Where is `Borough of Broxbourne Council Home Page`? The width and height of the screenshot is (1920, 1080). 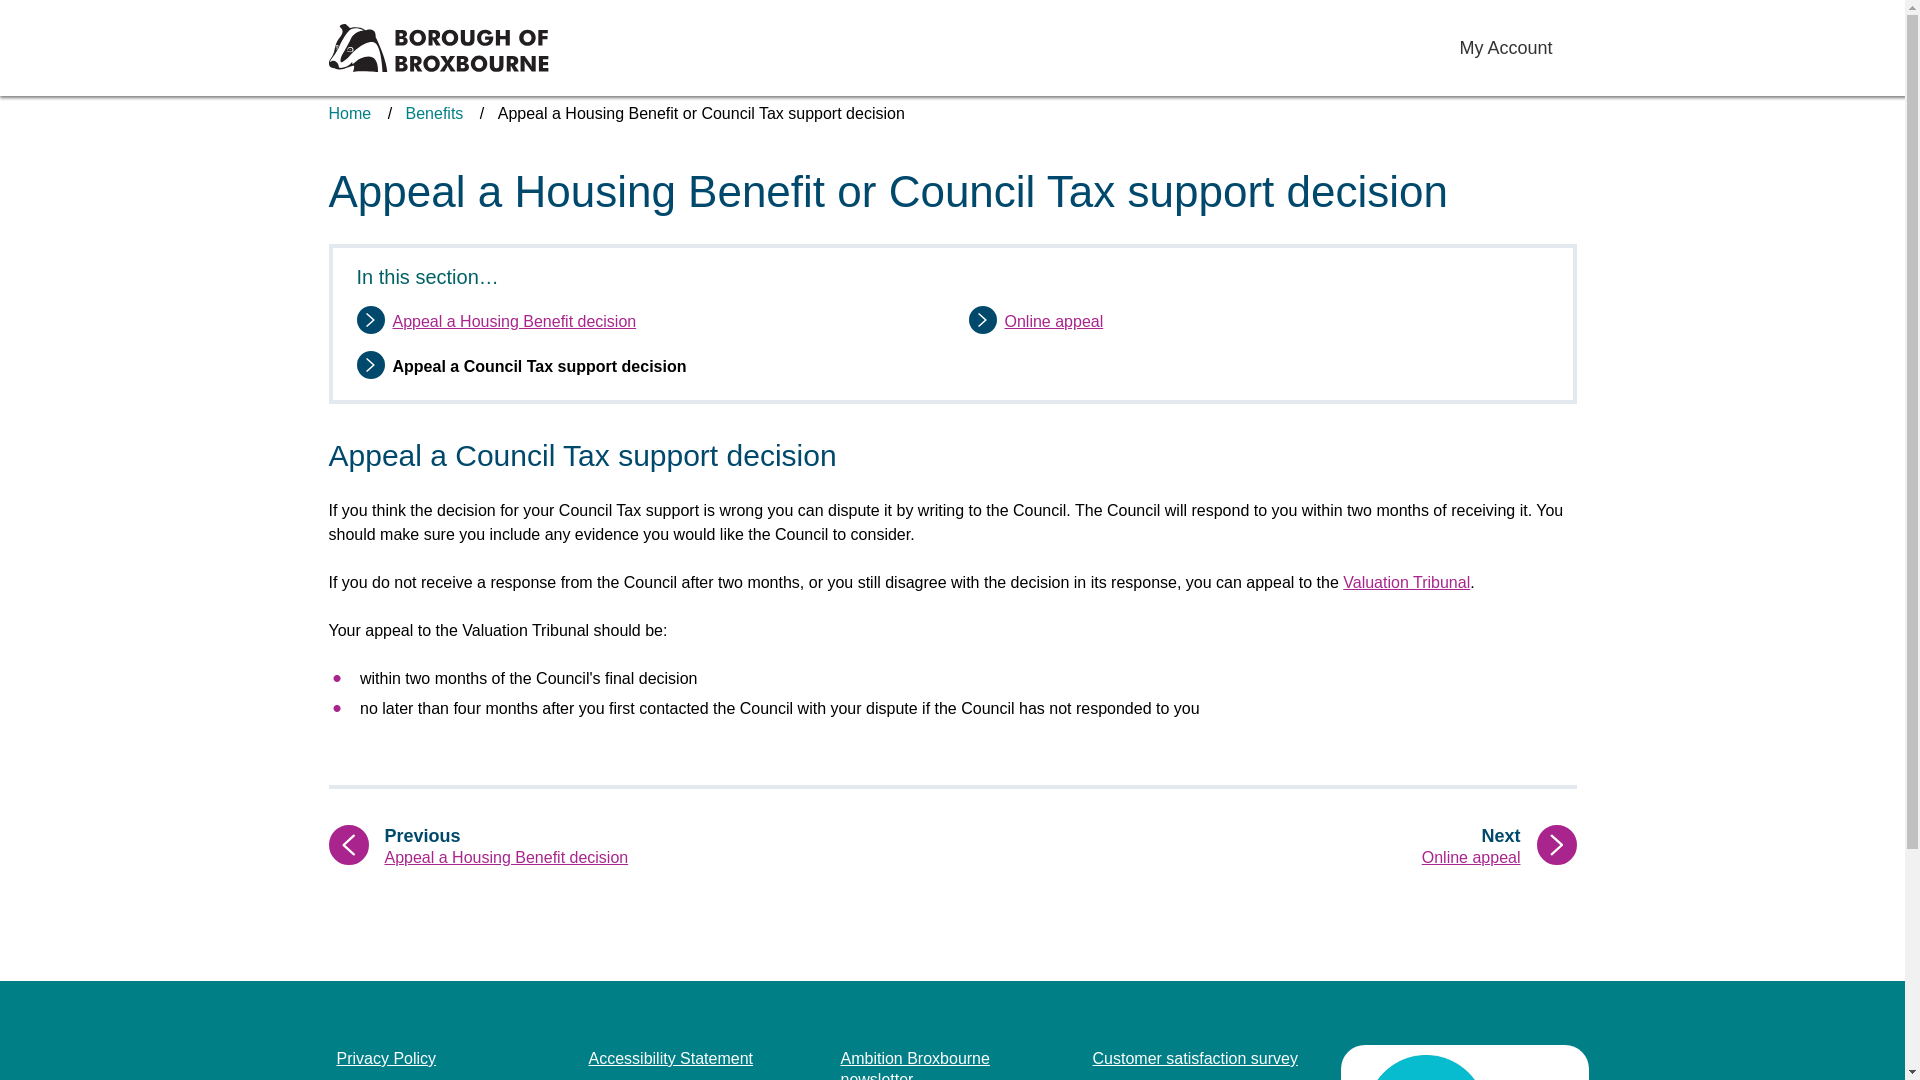
Borough of Broxbourne Council Home Page is located at coordinates (438, 48).